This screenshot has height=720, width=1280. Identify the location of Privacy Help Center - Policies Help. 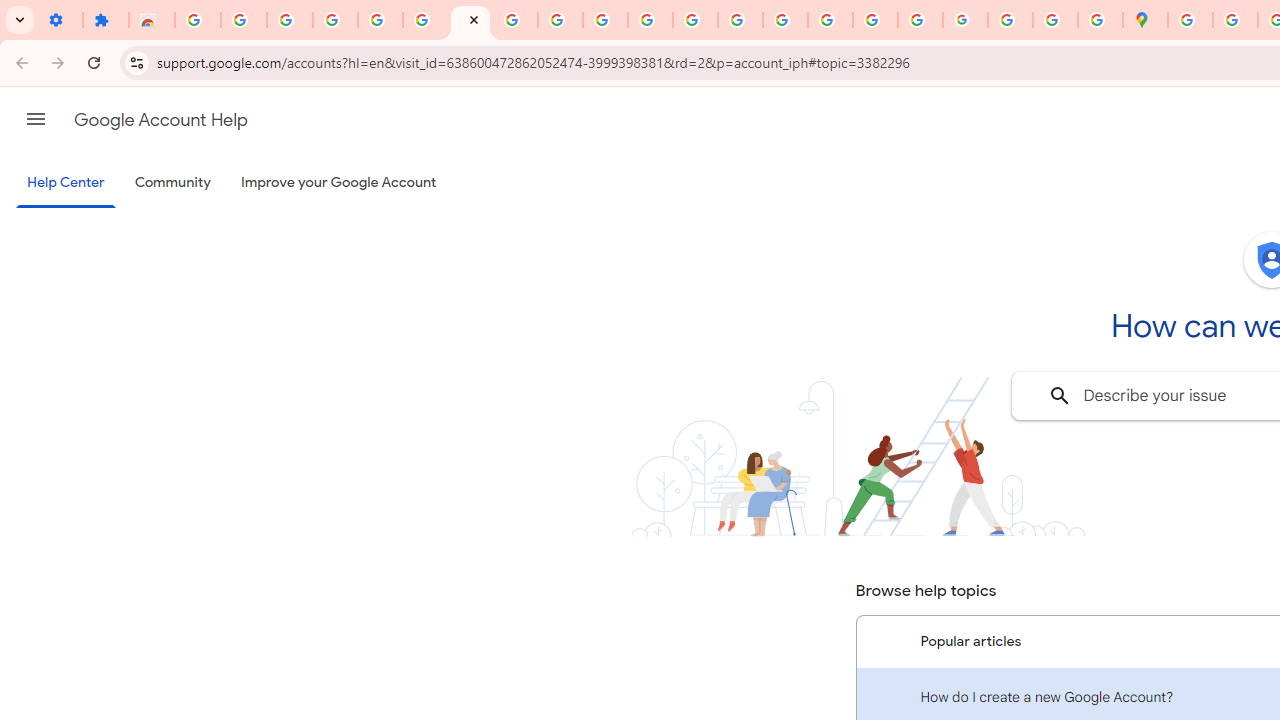
(784, 20).